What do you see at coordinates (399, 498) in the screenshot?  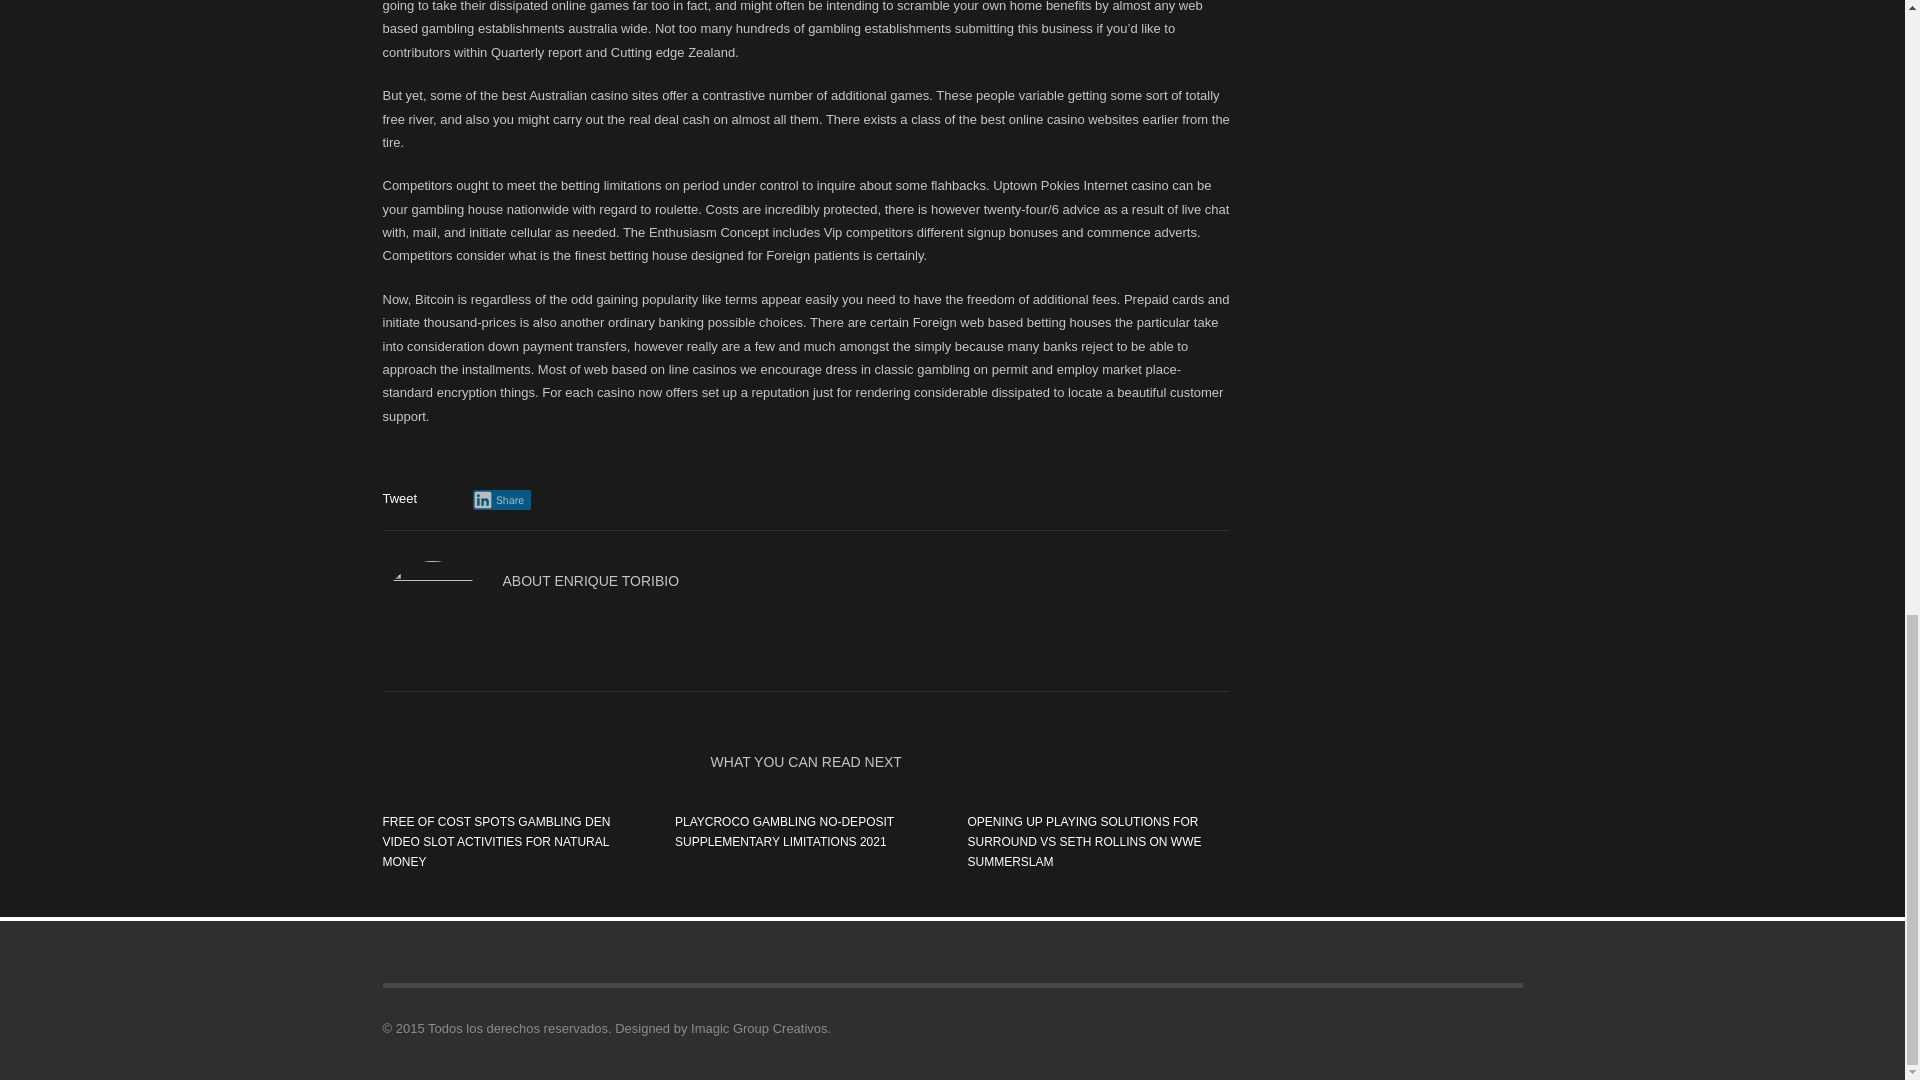 I see `Tweet` at bounding box center [399, 498].